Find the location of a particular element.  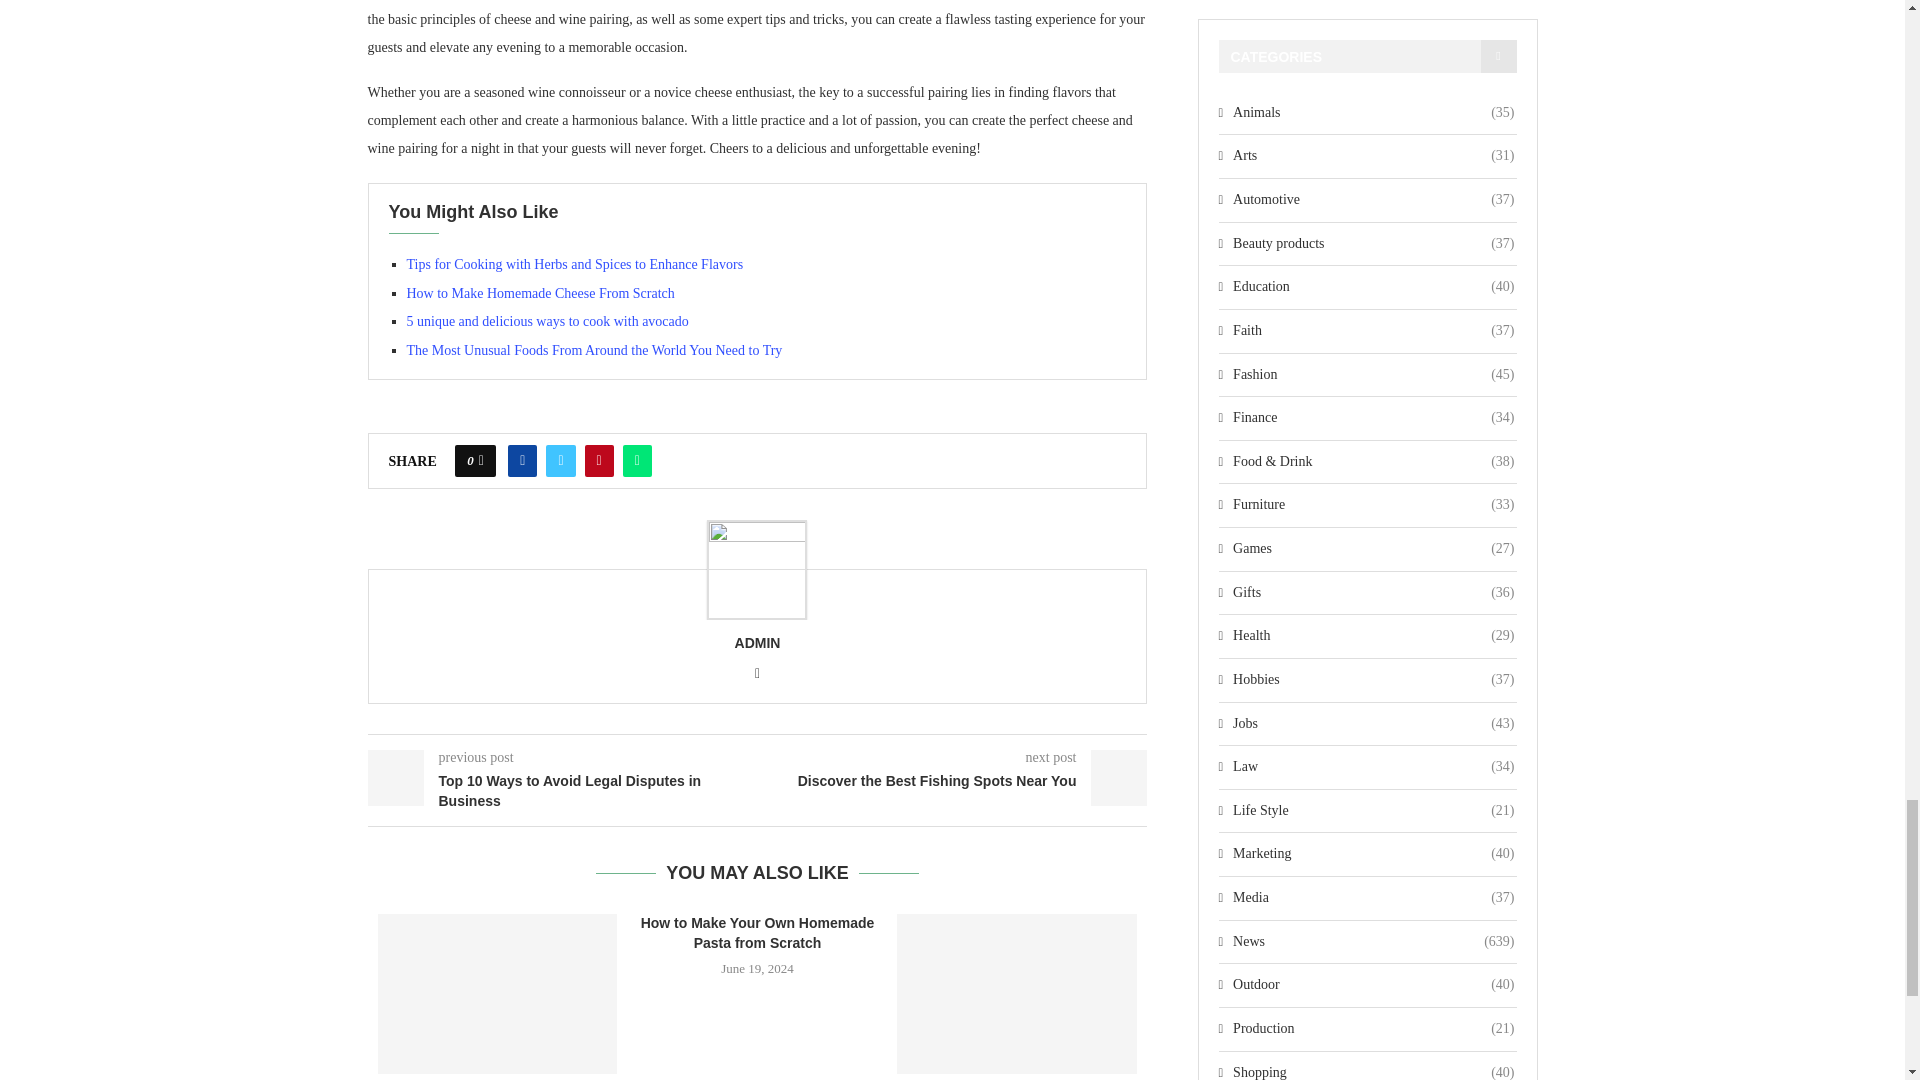

10 Healthy and Delicious Snack Ideas for Kids is located at coordinates (498, 993).